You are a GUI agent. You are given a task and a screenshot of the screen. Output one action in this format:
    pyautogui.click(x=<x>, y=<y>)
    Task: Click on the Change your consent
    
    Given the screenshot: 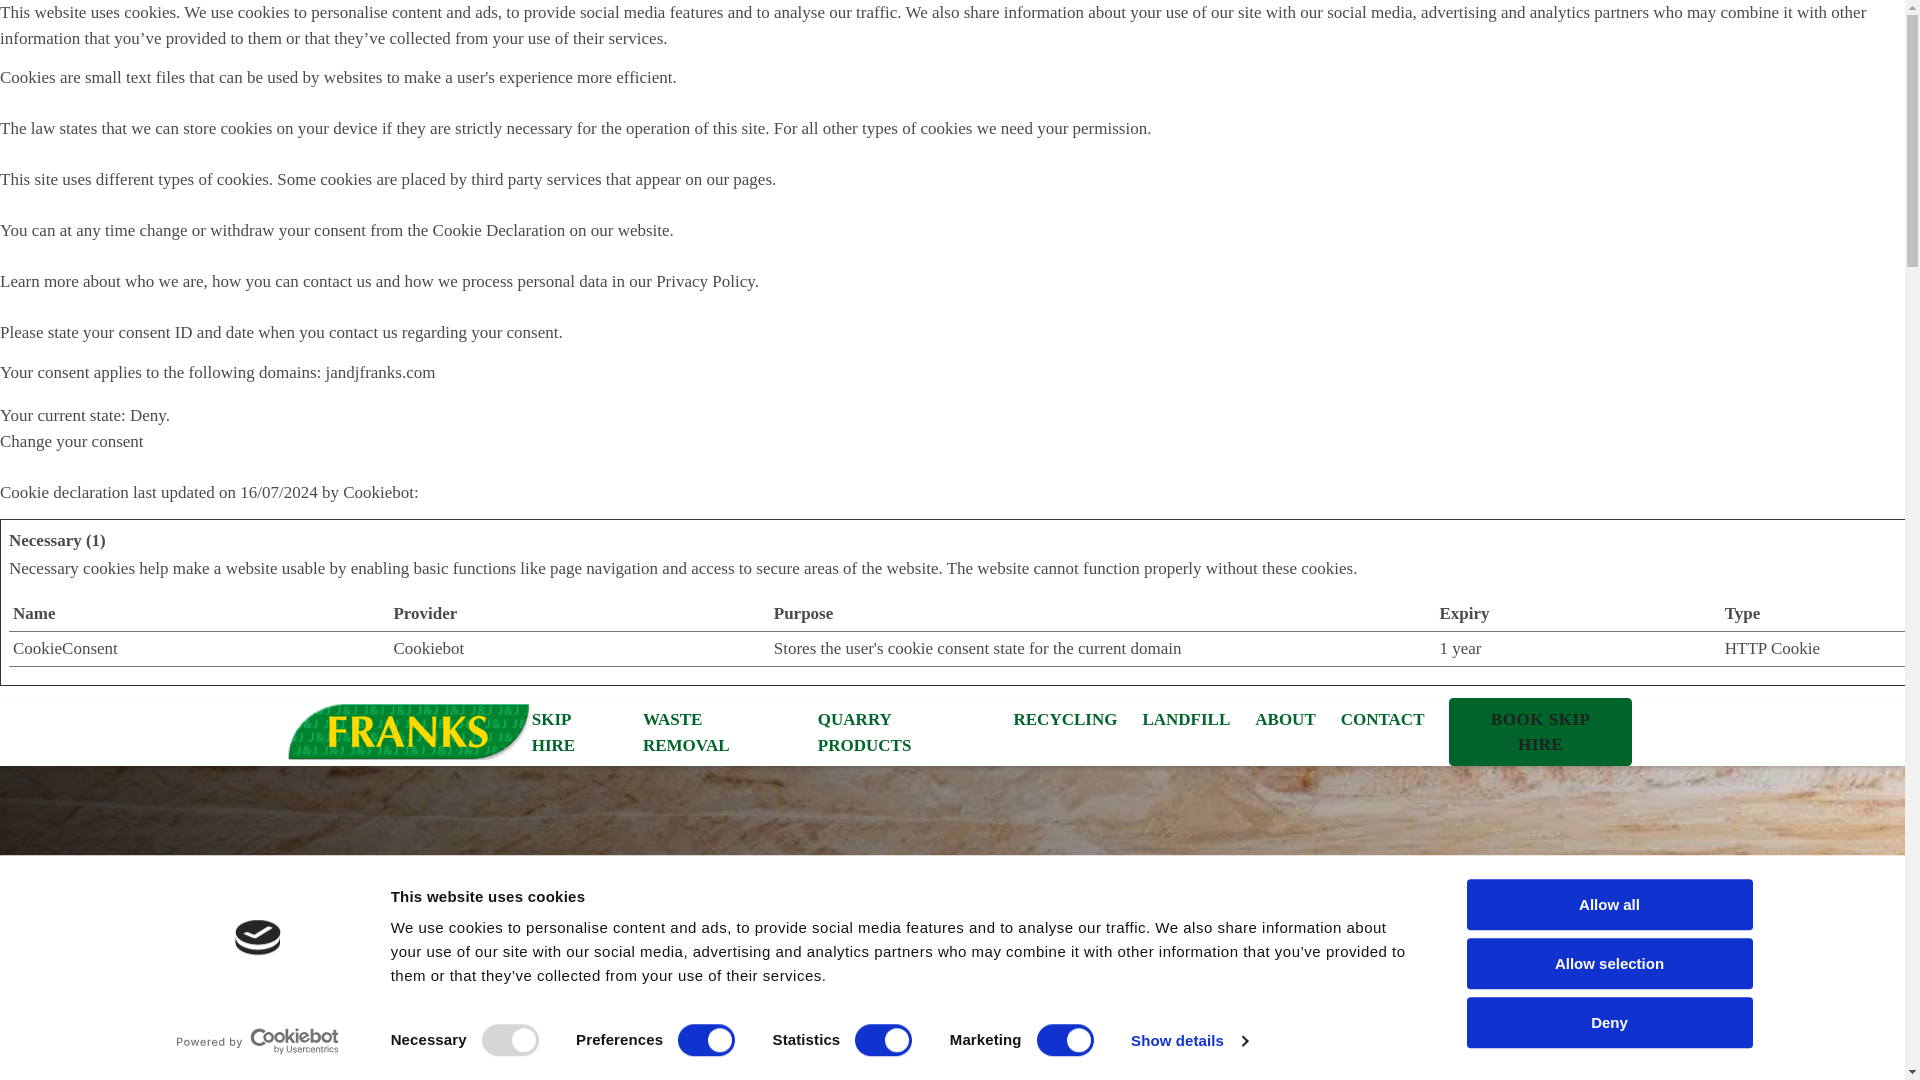 What is the action you would take?
    pyautogui.click(x=72, y=442)
    